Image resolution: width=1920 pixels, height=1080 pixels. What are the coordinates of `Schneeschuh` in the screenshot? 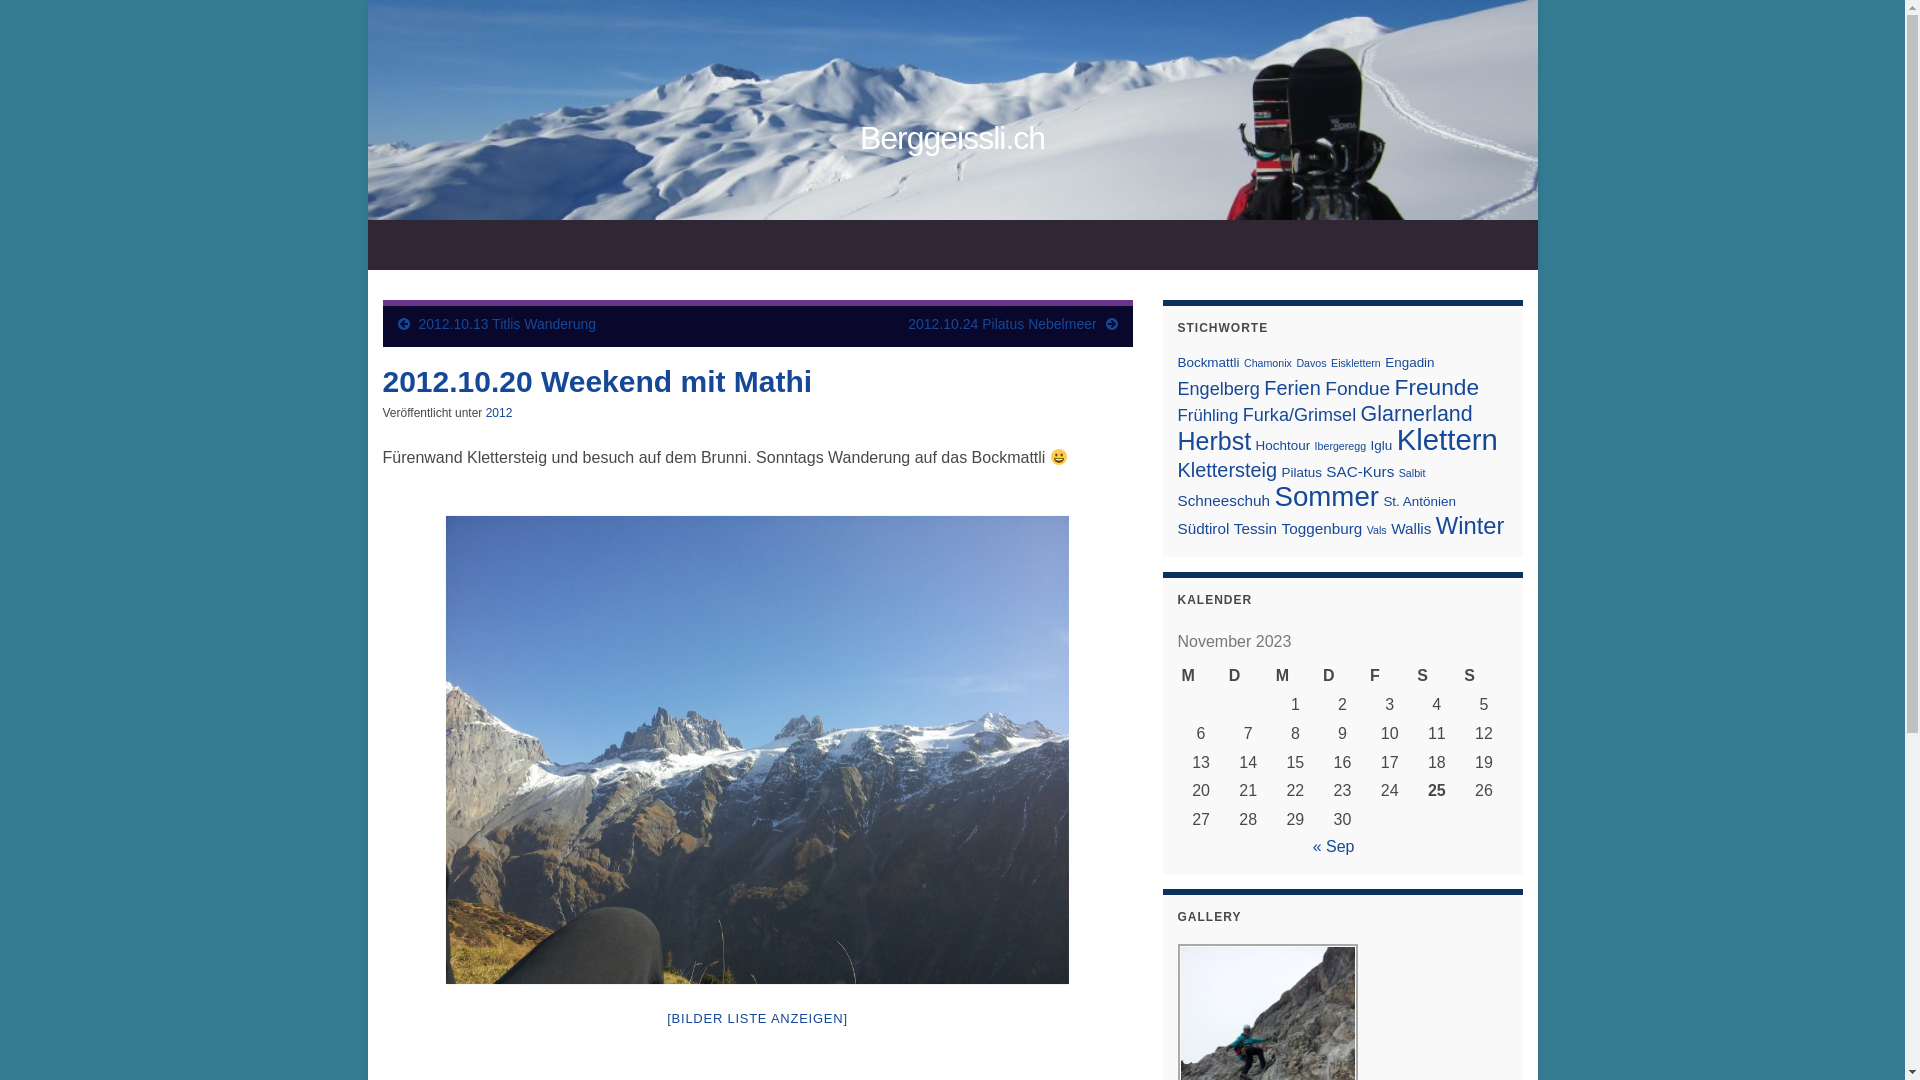 It's located at (1224, 500).